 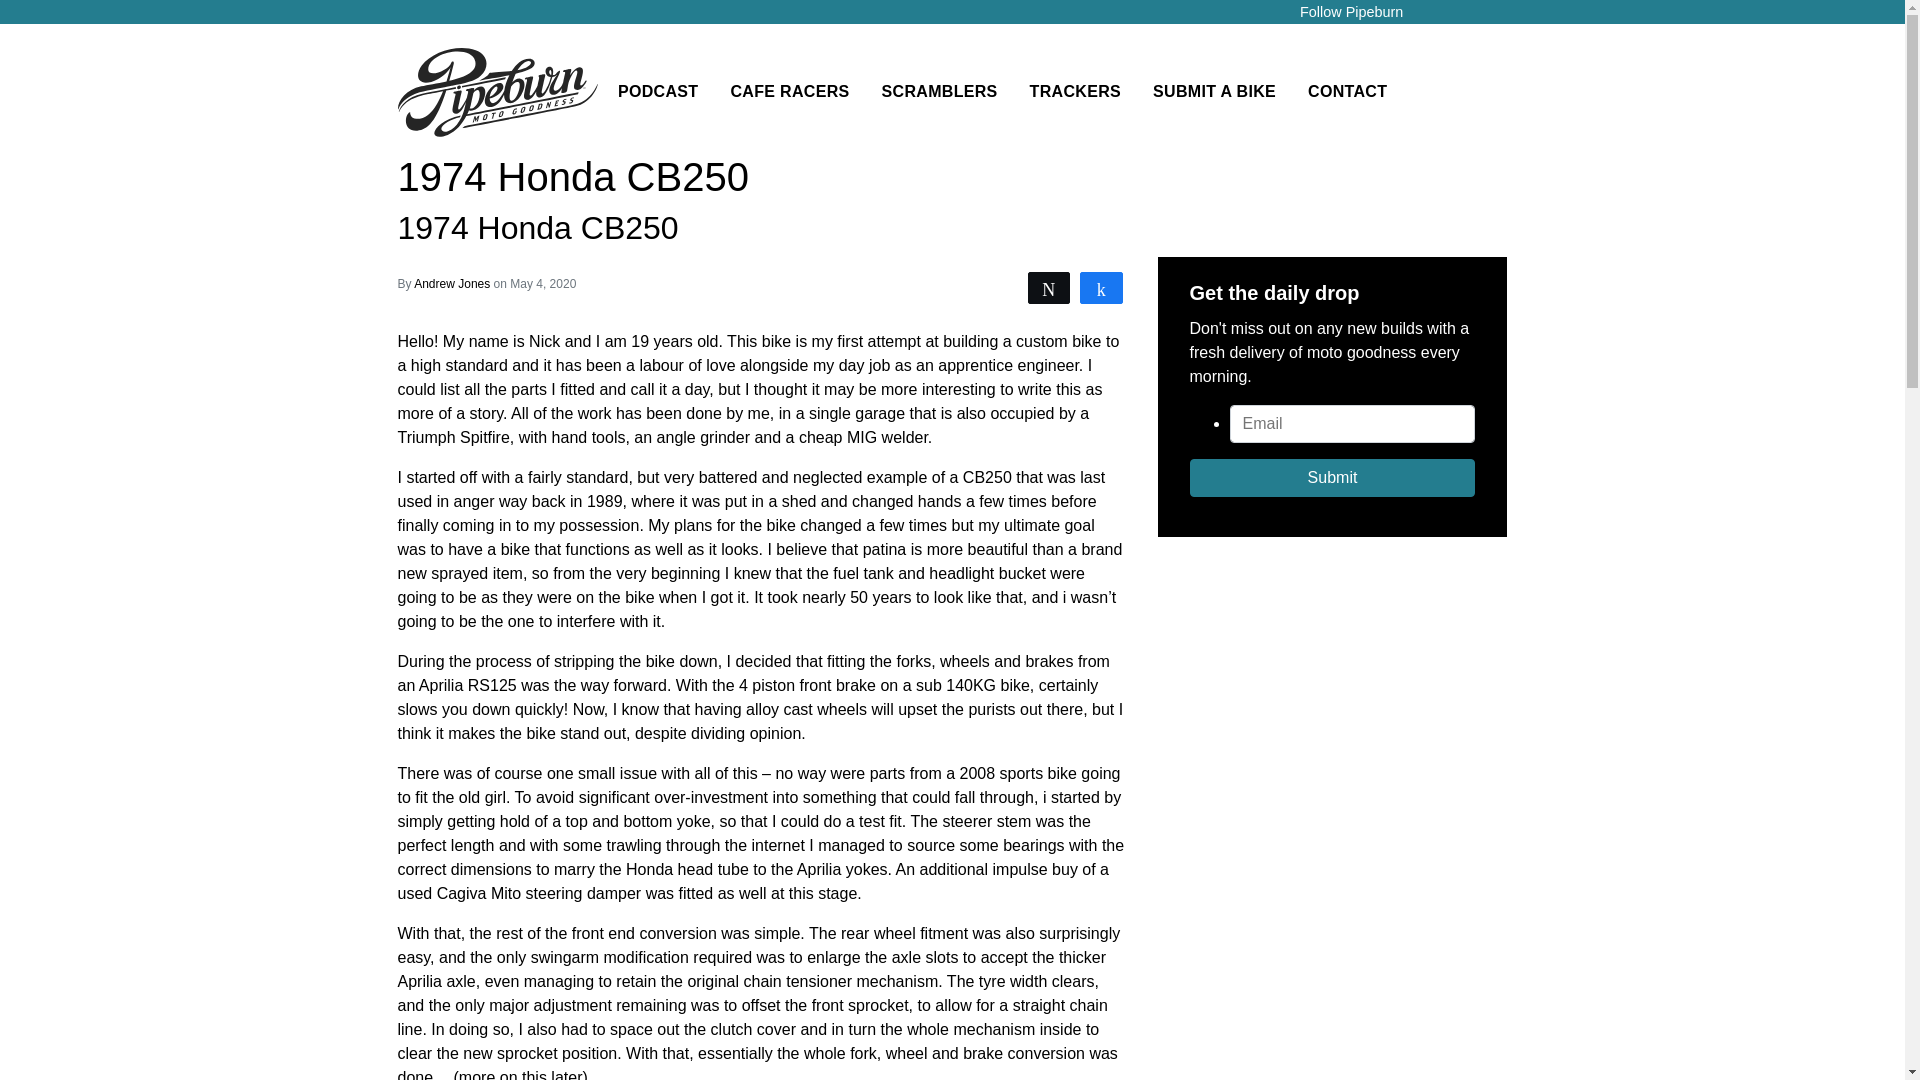 What do you see at coordinates (1074, 92) in the screenshot?
I see `TRACKERS` at bounding box center [1074, 92].